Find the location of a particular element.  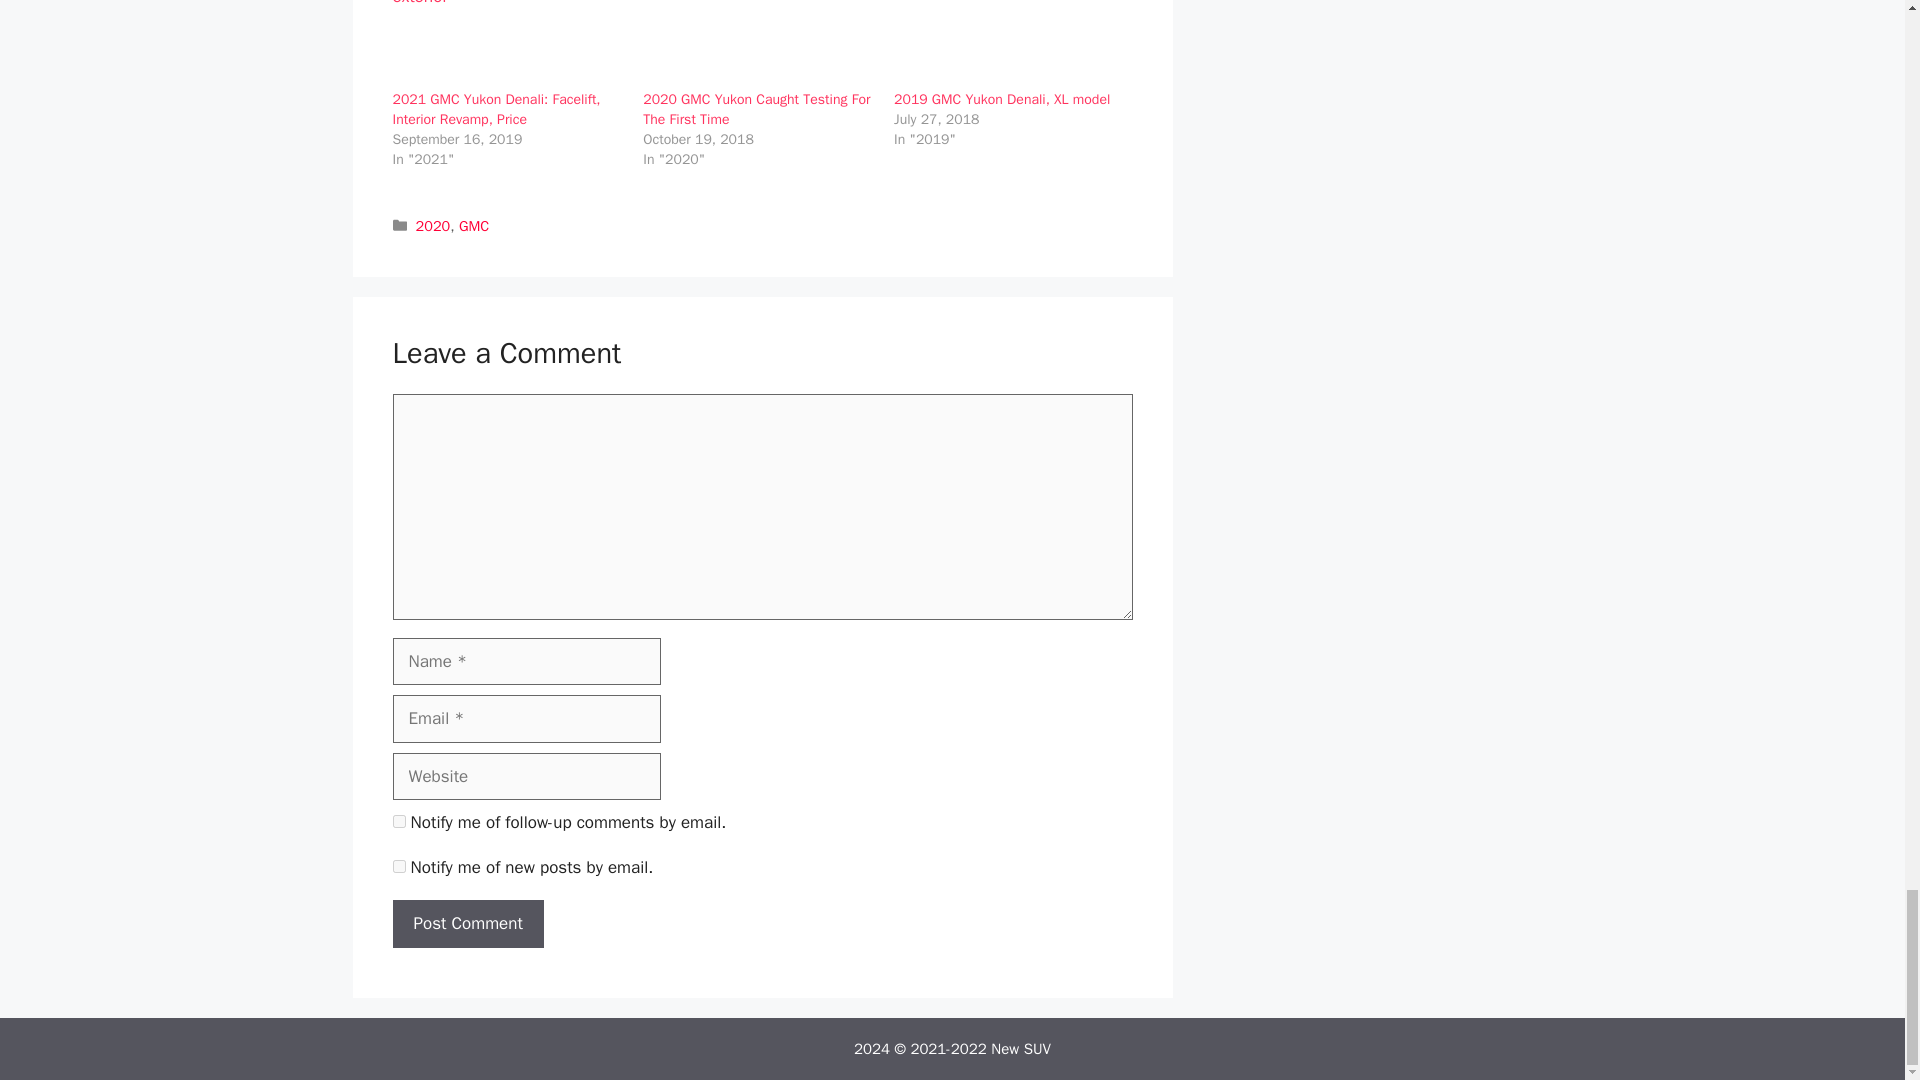

2019 GMC Yukon Denali, XL model is located at coordinates (1002, 99).